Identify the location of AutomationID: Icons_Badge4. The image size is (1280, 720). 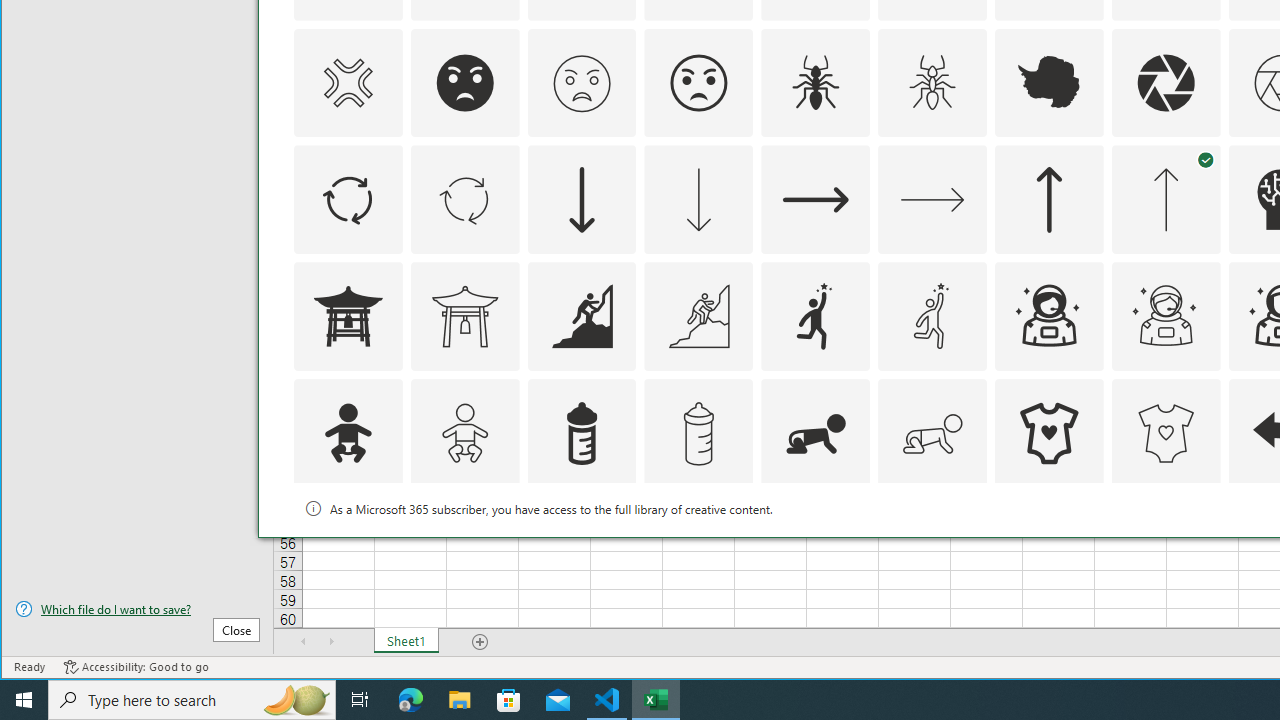
(932, 550).